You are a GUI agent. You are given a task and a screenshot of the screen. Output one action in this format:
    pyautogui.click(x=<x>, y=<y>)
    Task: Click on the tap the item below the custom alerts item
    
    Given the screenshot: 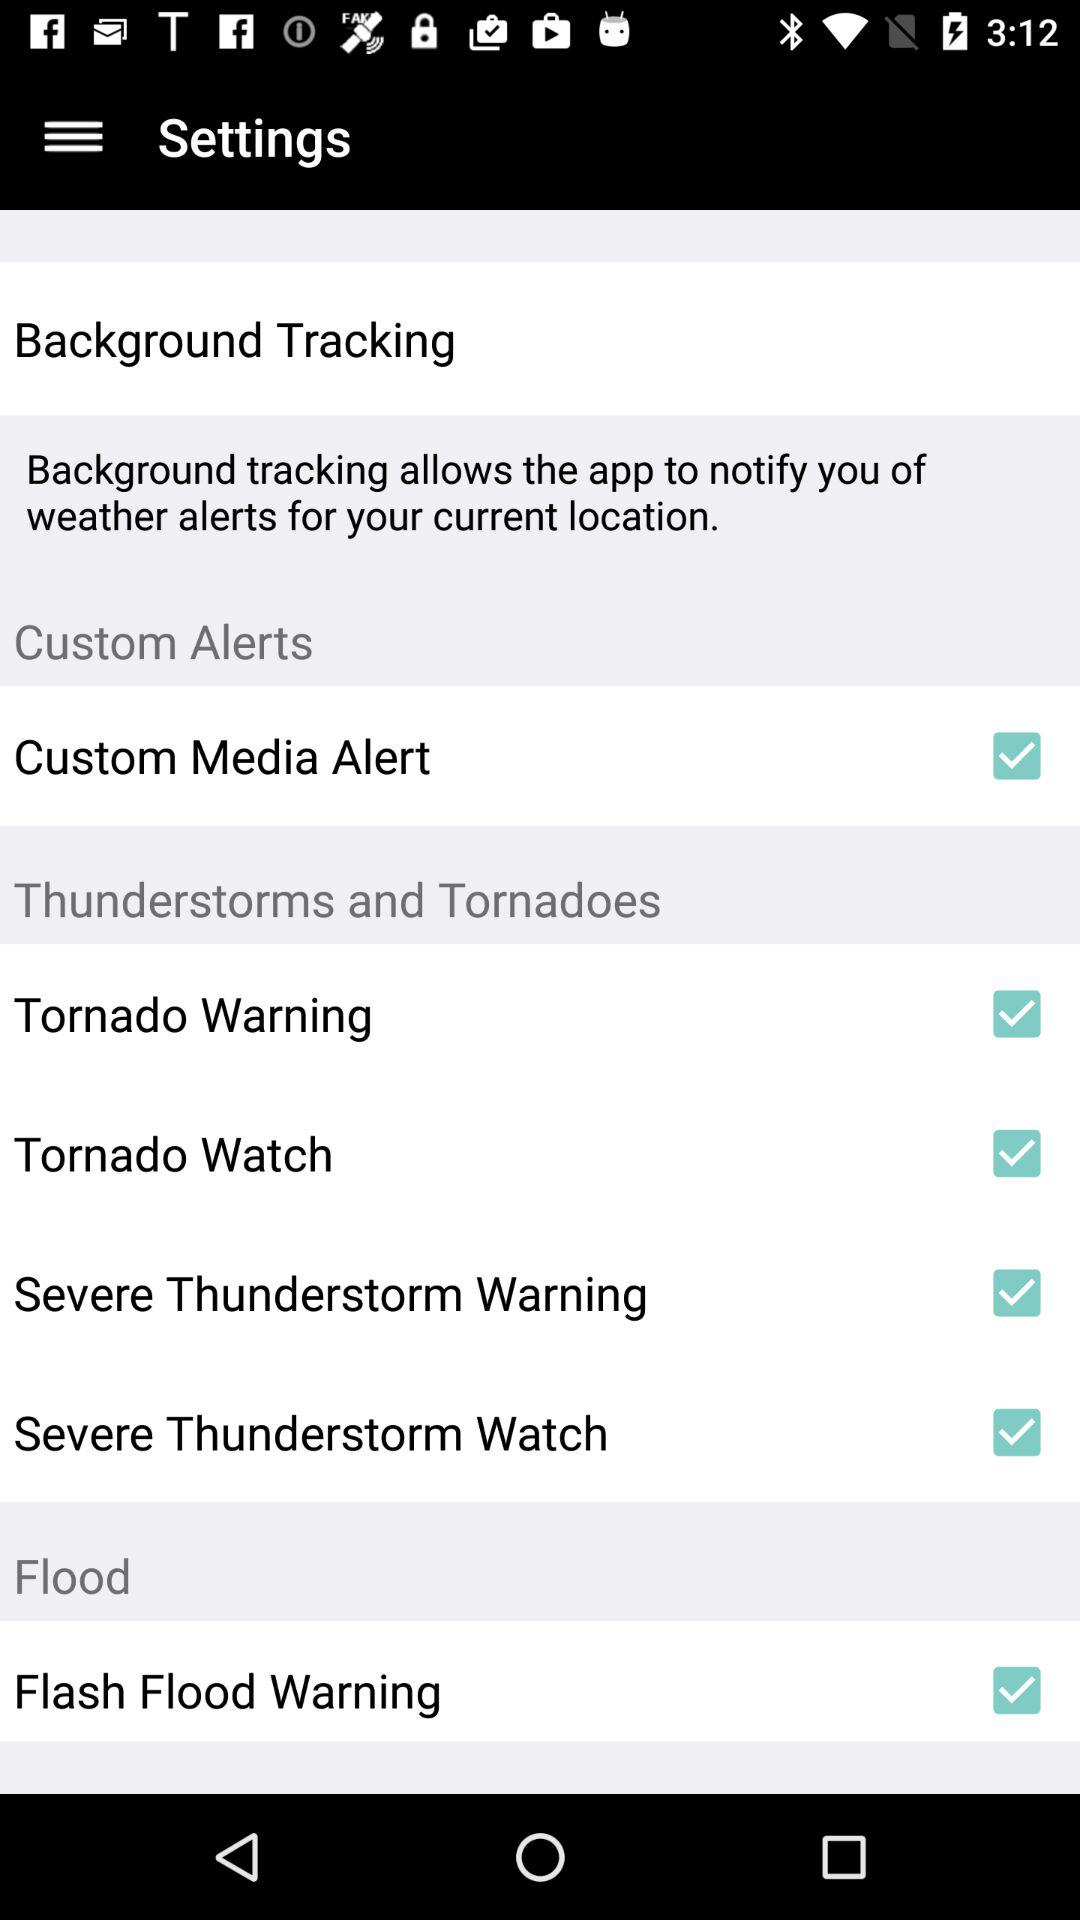 What is the action you would take?
    pyautogui.click(x=1016, y=756)
    